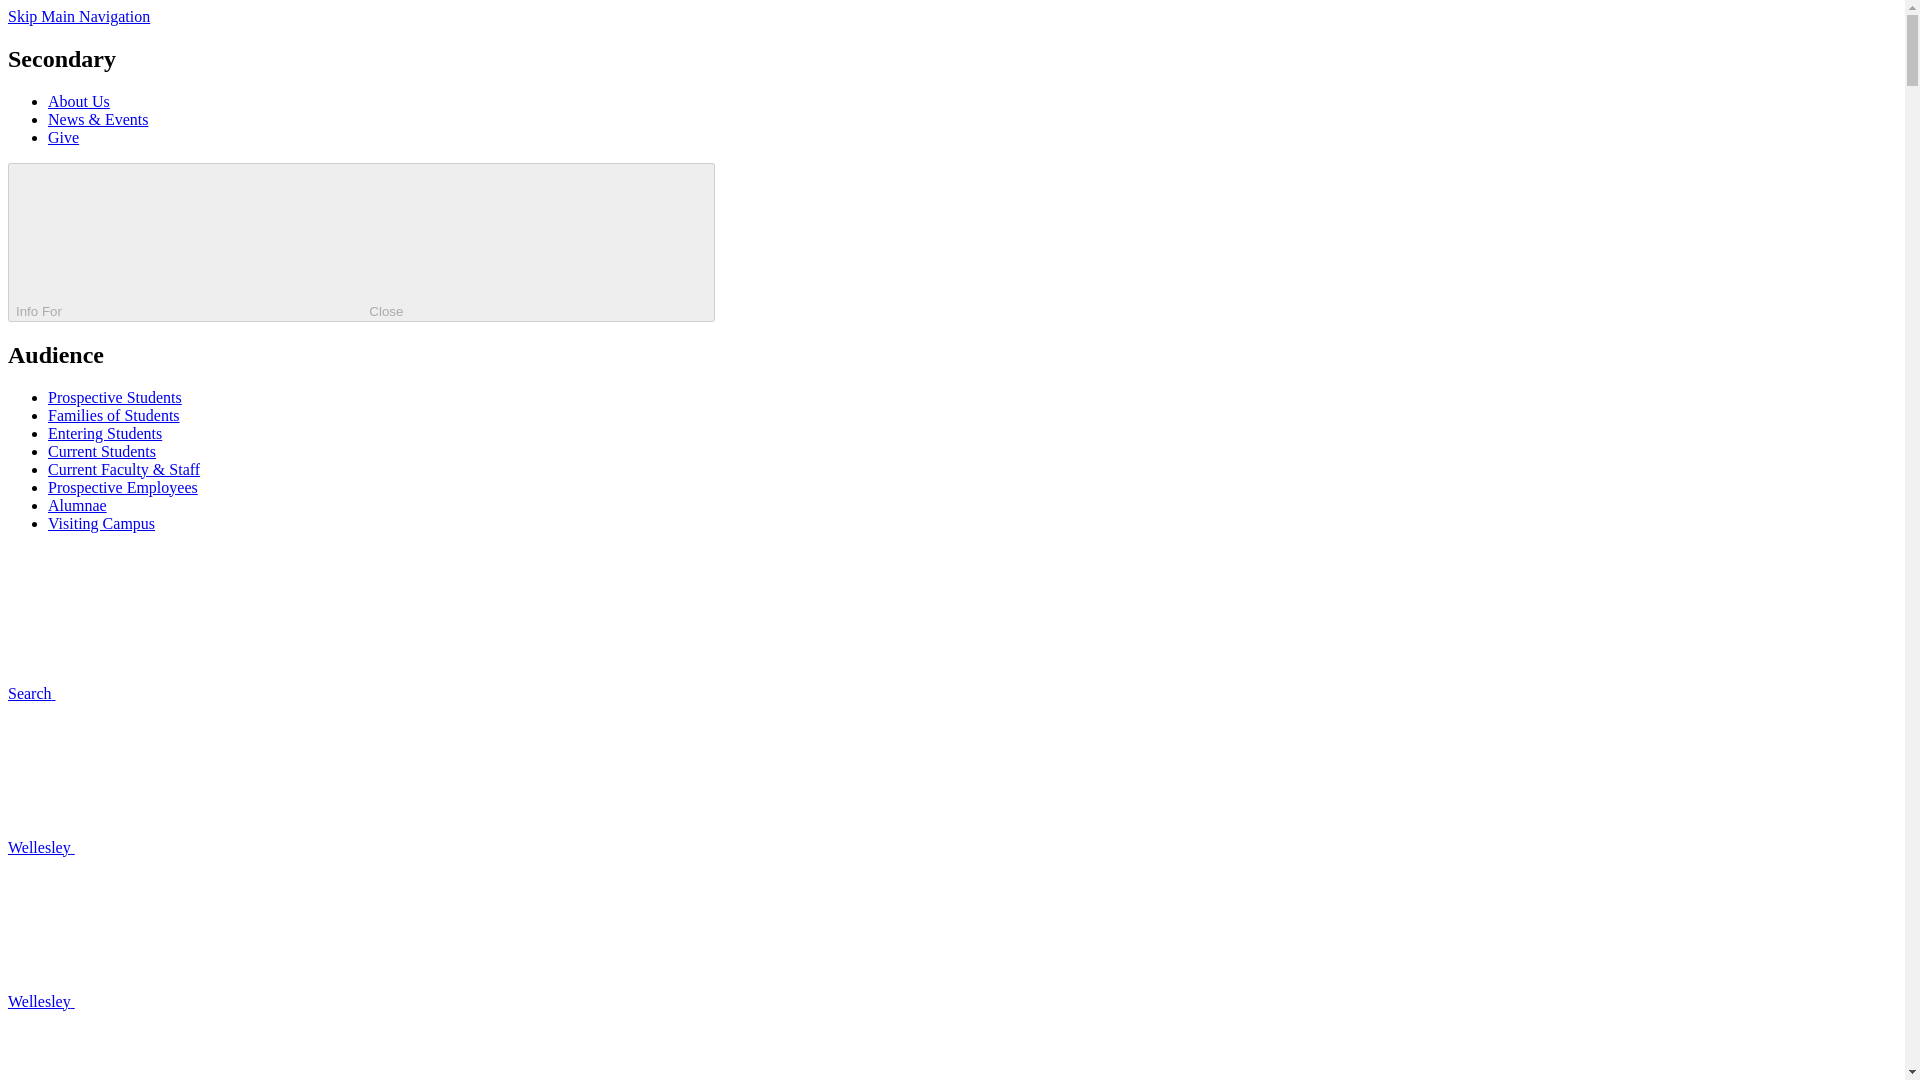  I want to click on Wellesley, so click(190, 848).